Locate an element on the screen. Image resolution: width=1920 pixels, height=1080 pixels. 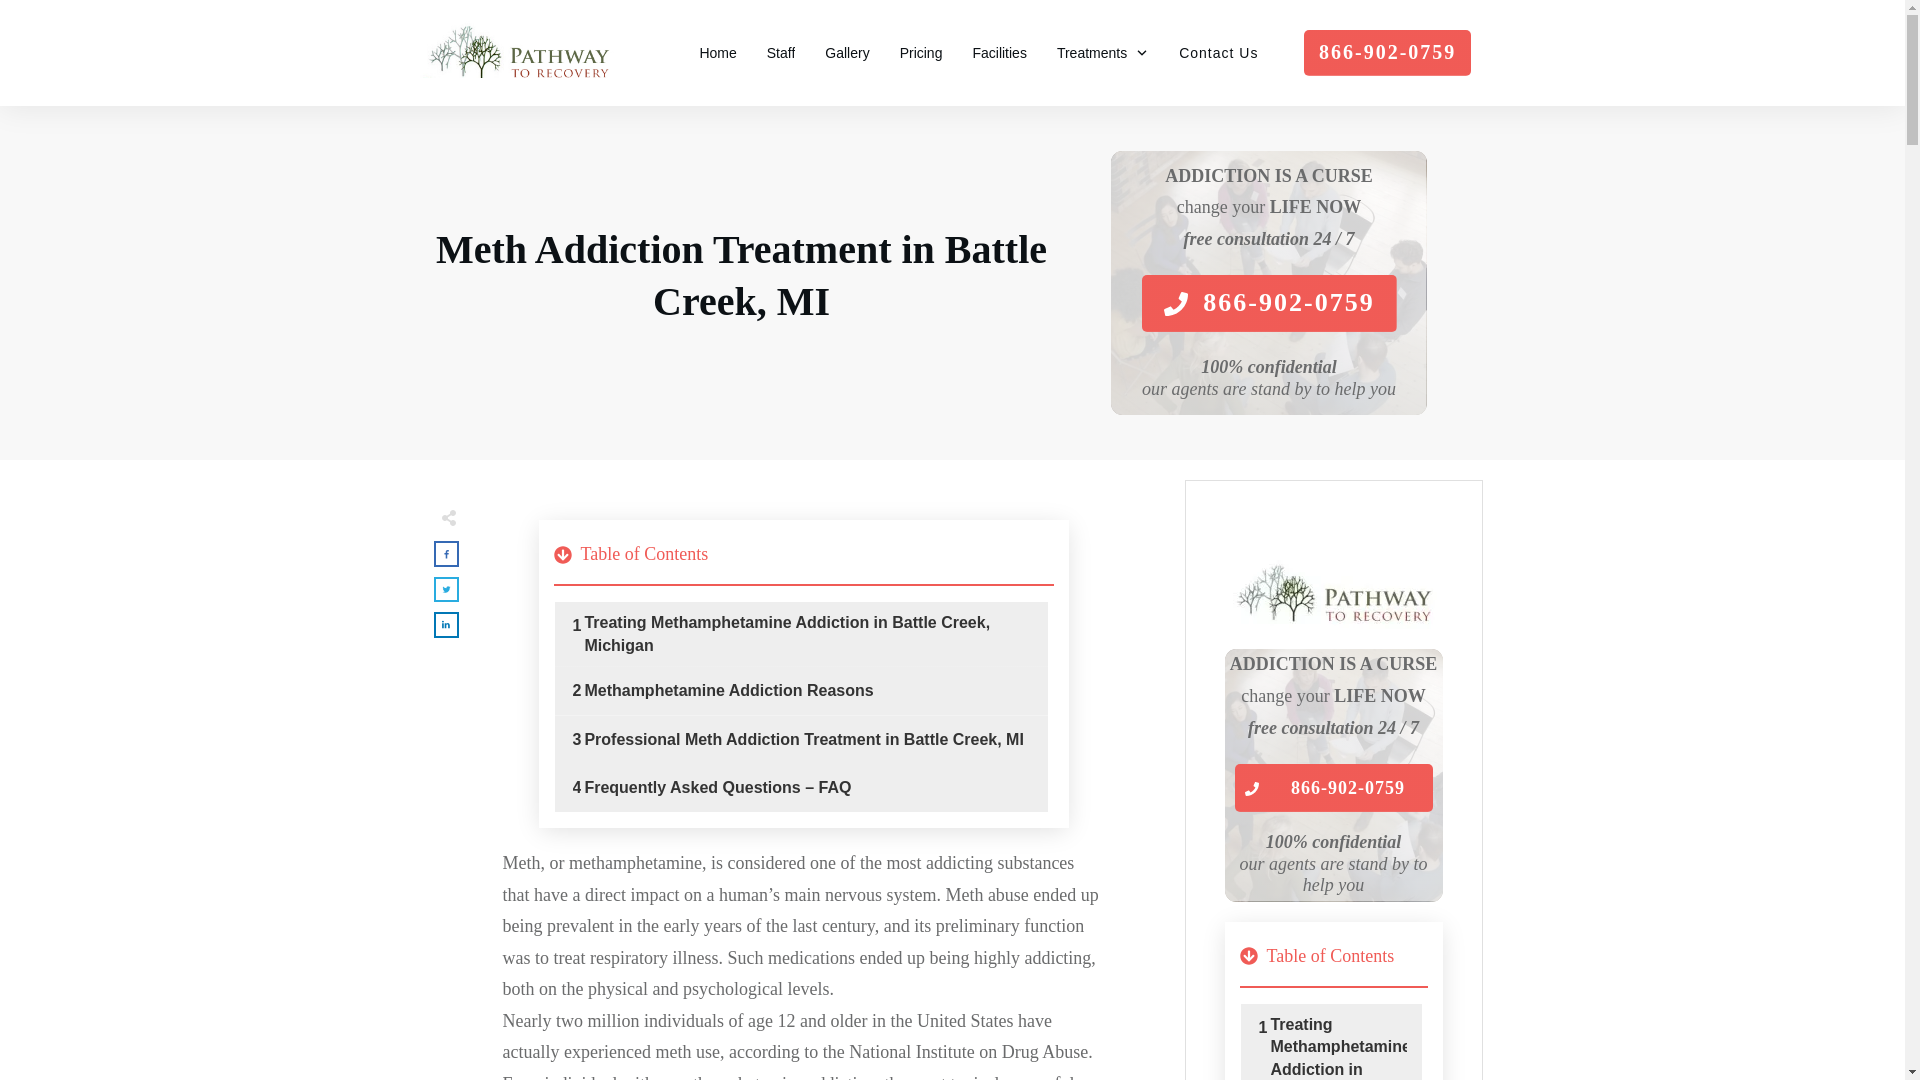
866-902-0759 is located at coordinates (1268, 303).